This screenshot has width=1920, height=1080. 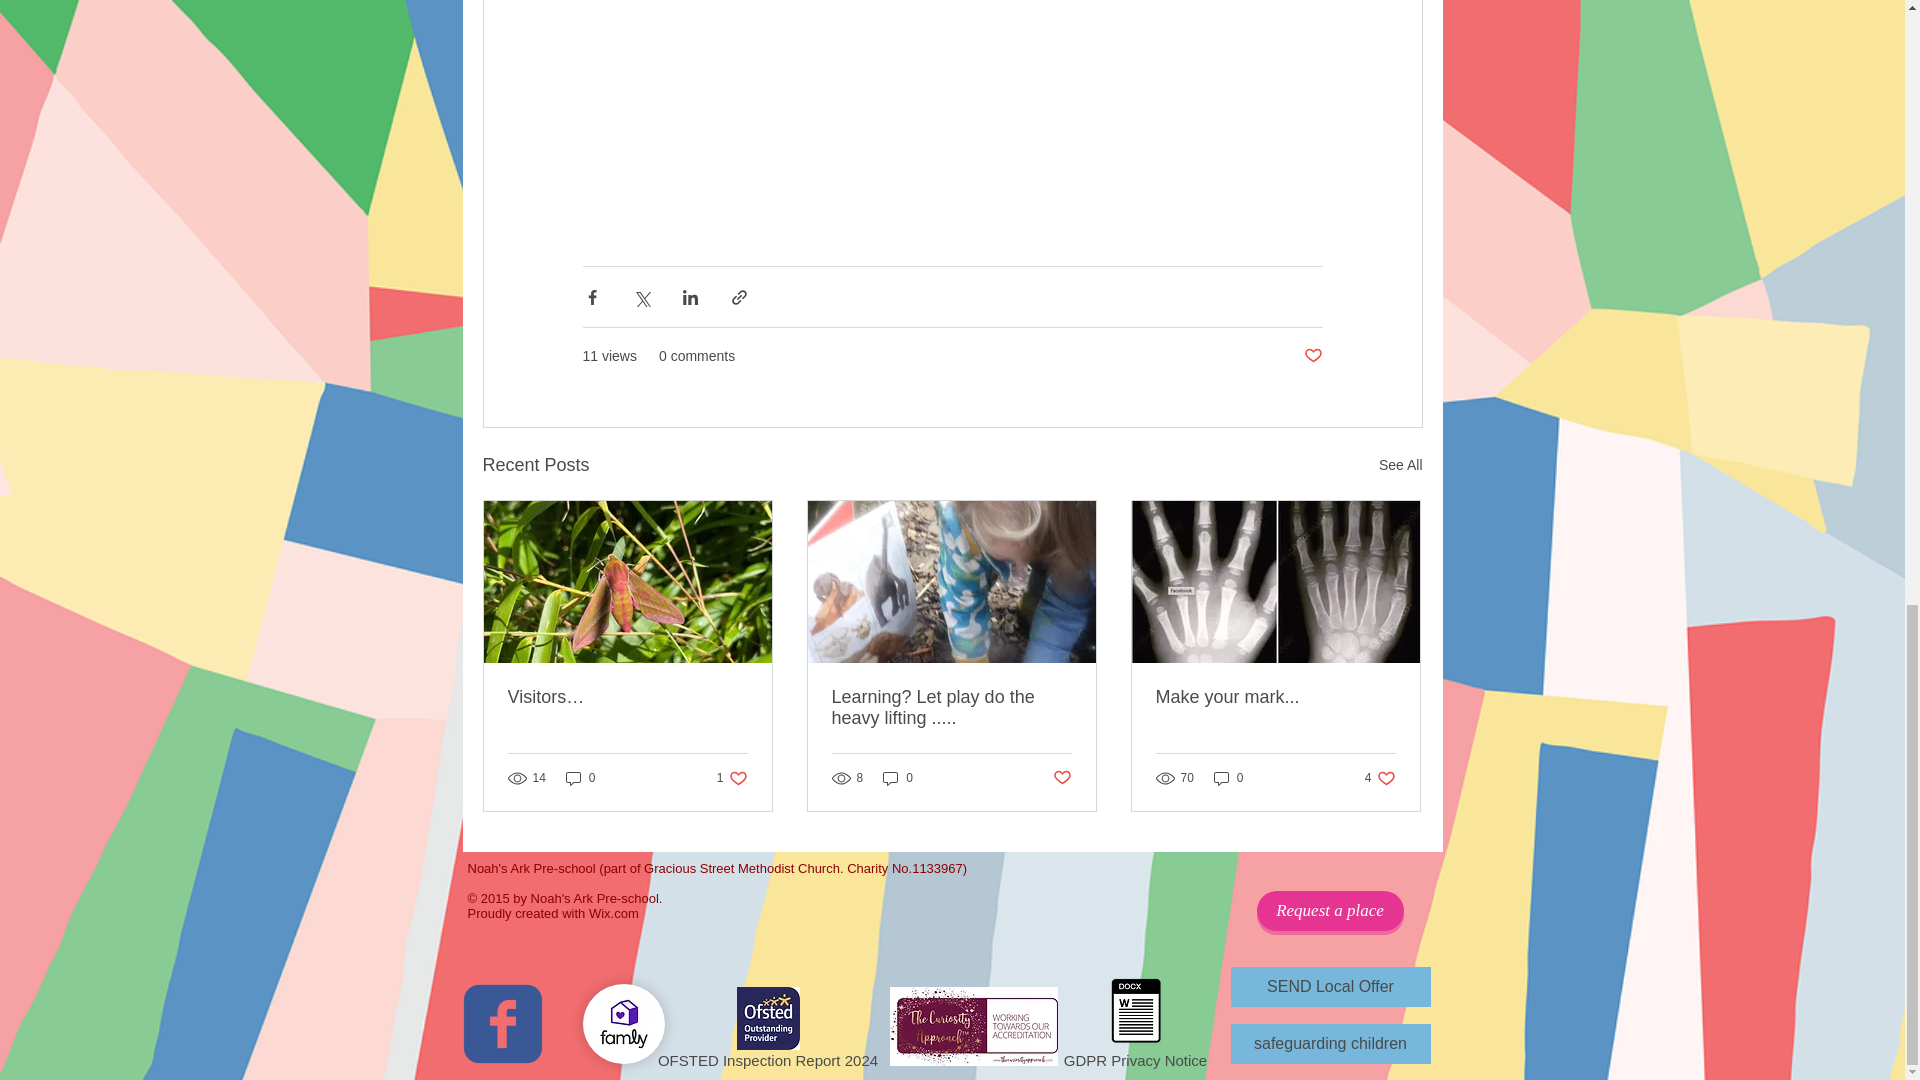 I want to click on Working Towards Logo, so click(x=974, y=1026).